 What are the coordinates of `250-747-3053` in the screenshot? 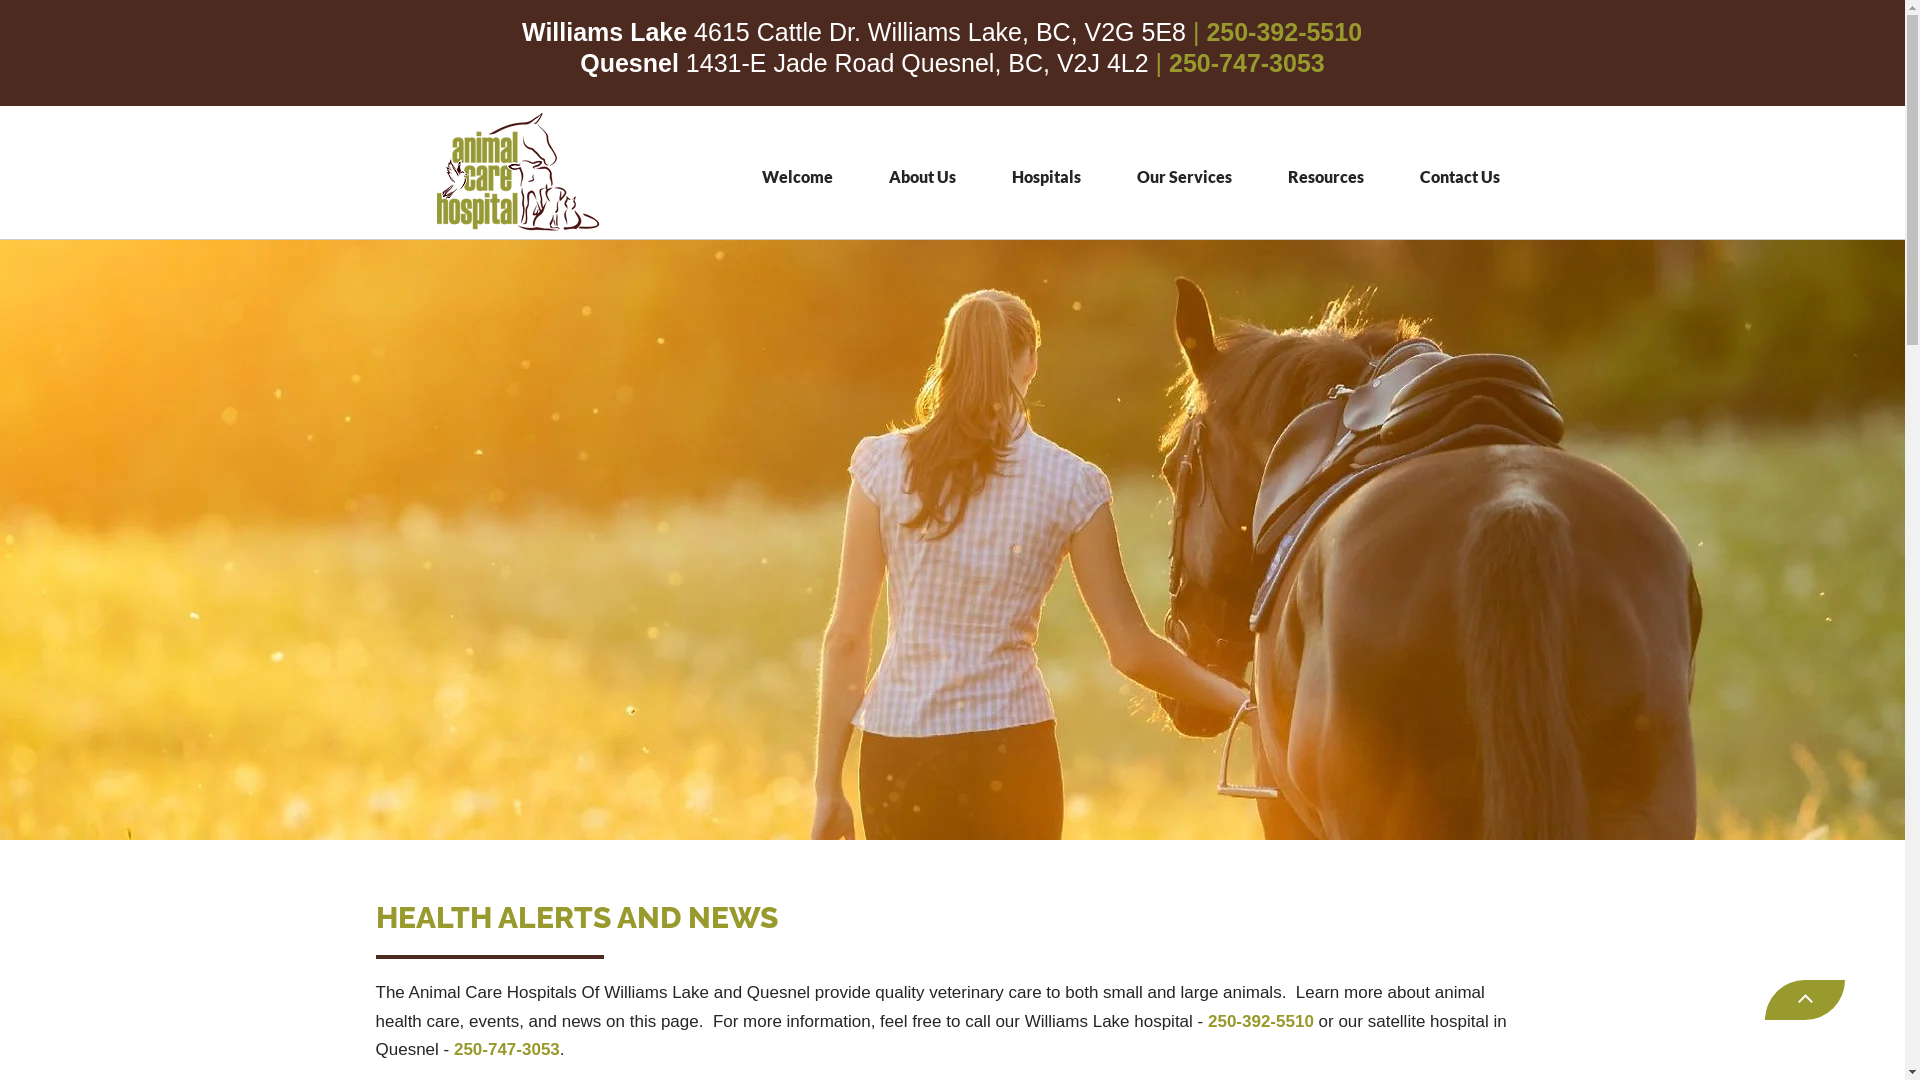 It's located at (507, 1052).